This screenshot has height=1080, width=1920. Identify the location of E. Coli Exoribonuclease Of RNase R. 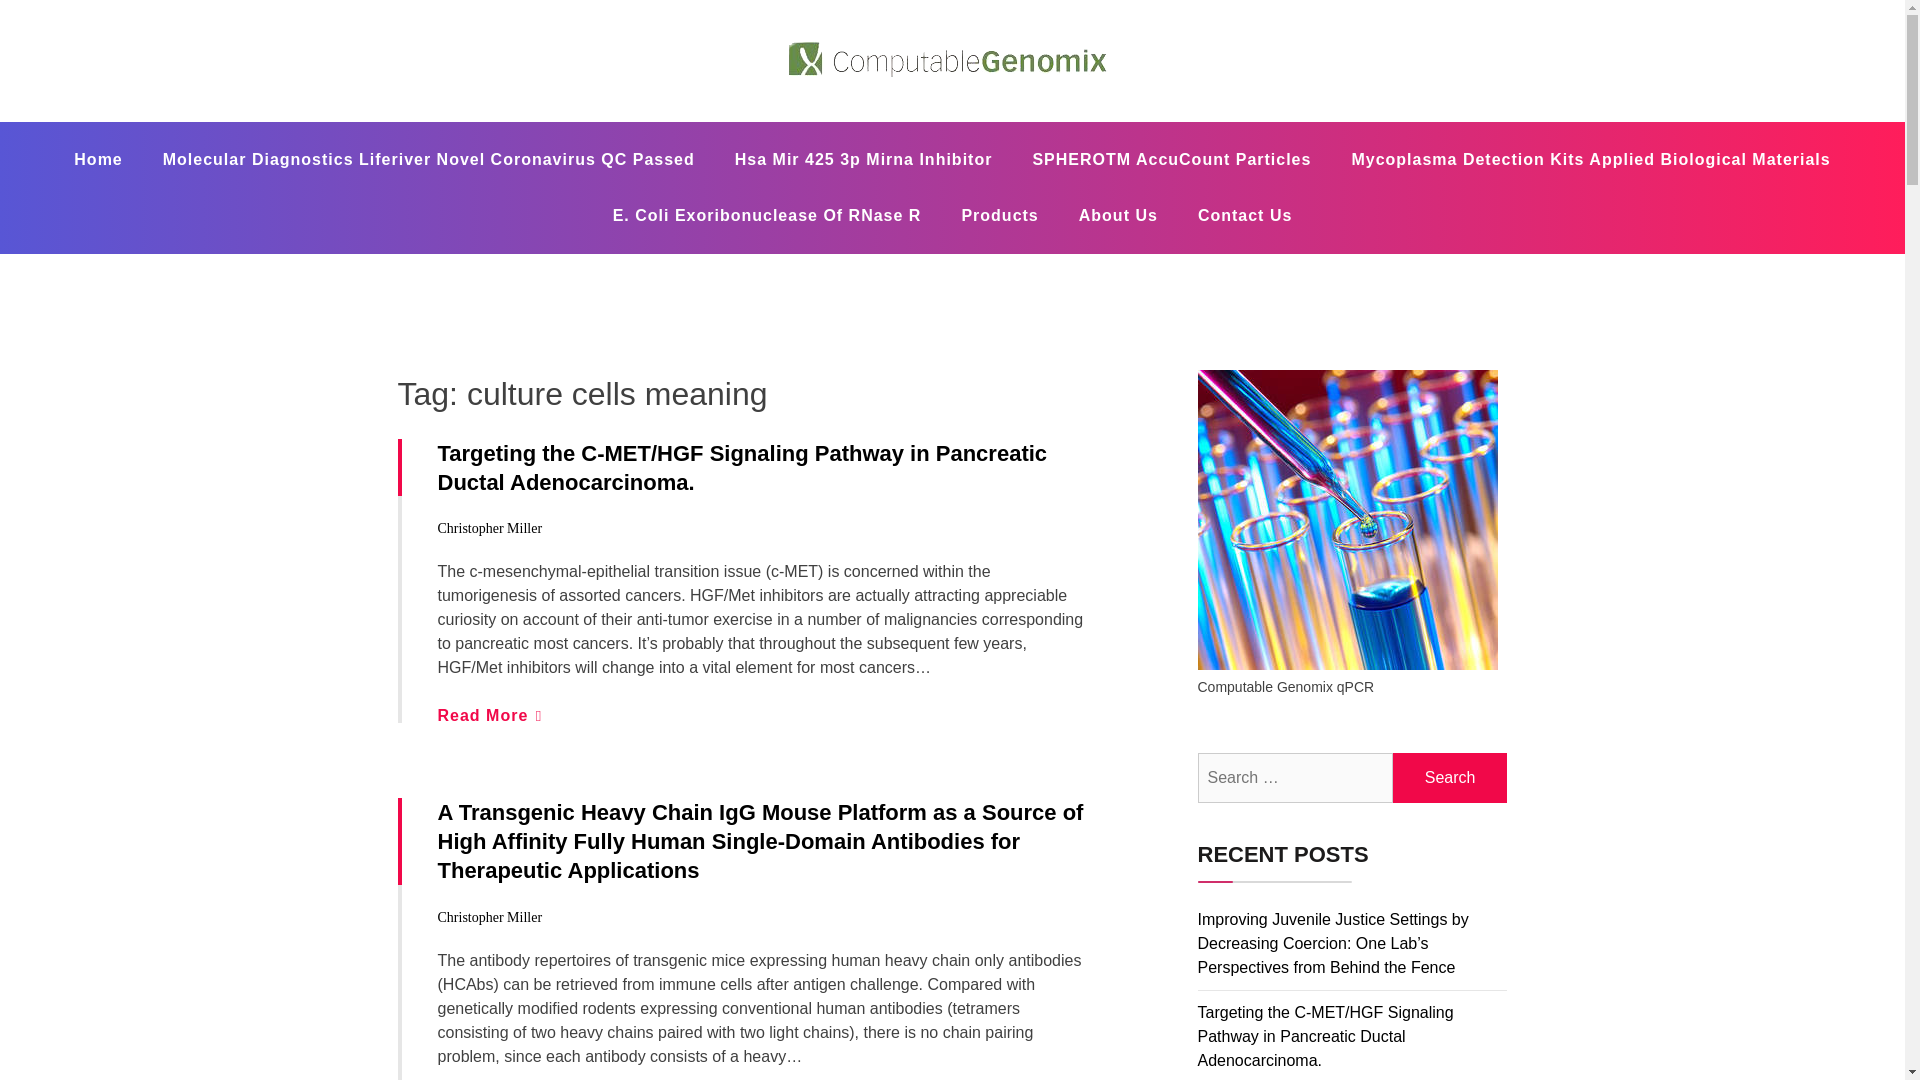
(768, 216).